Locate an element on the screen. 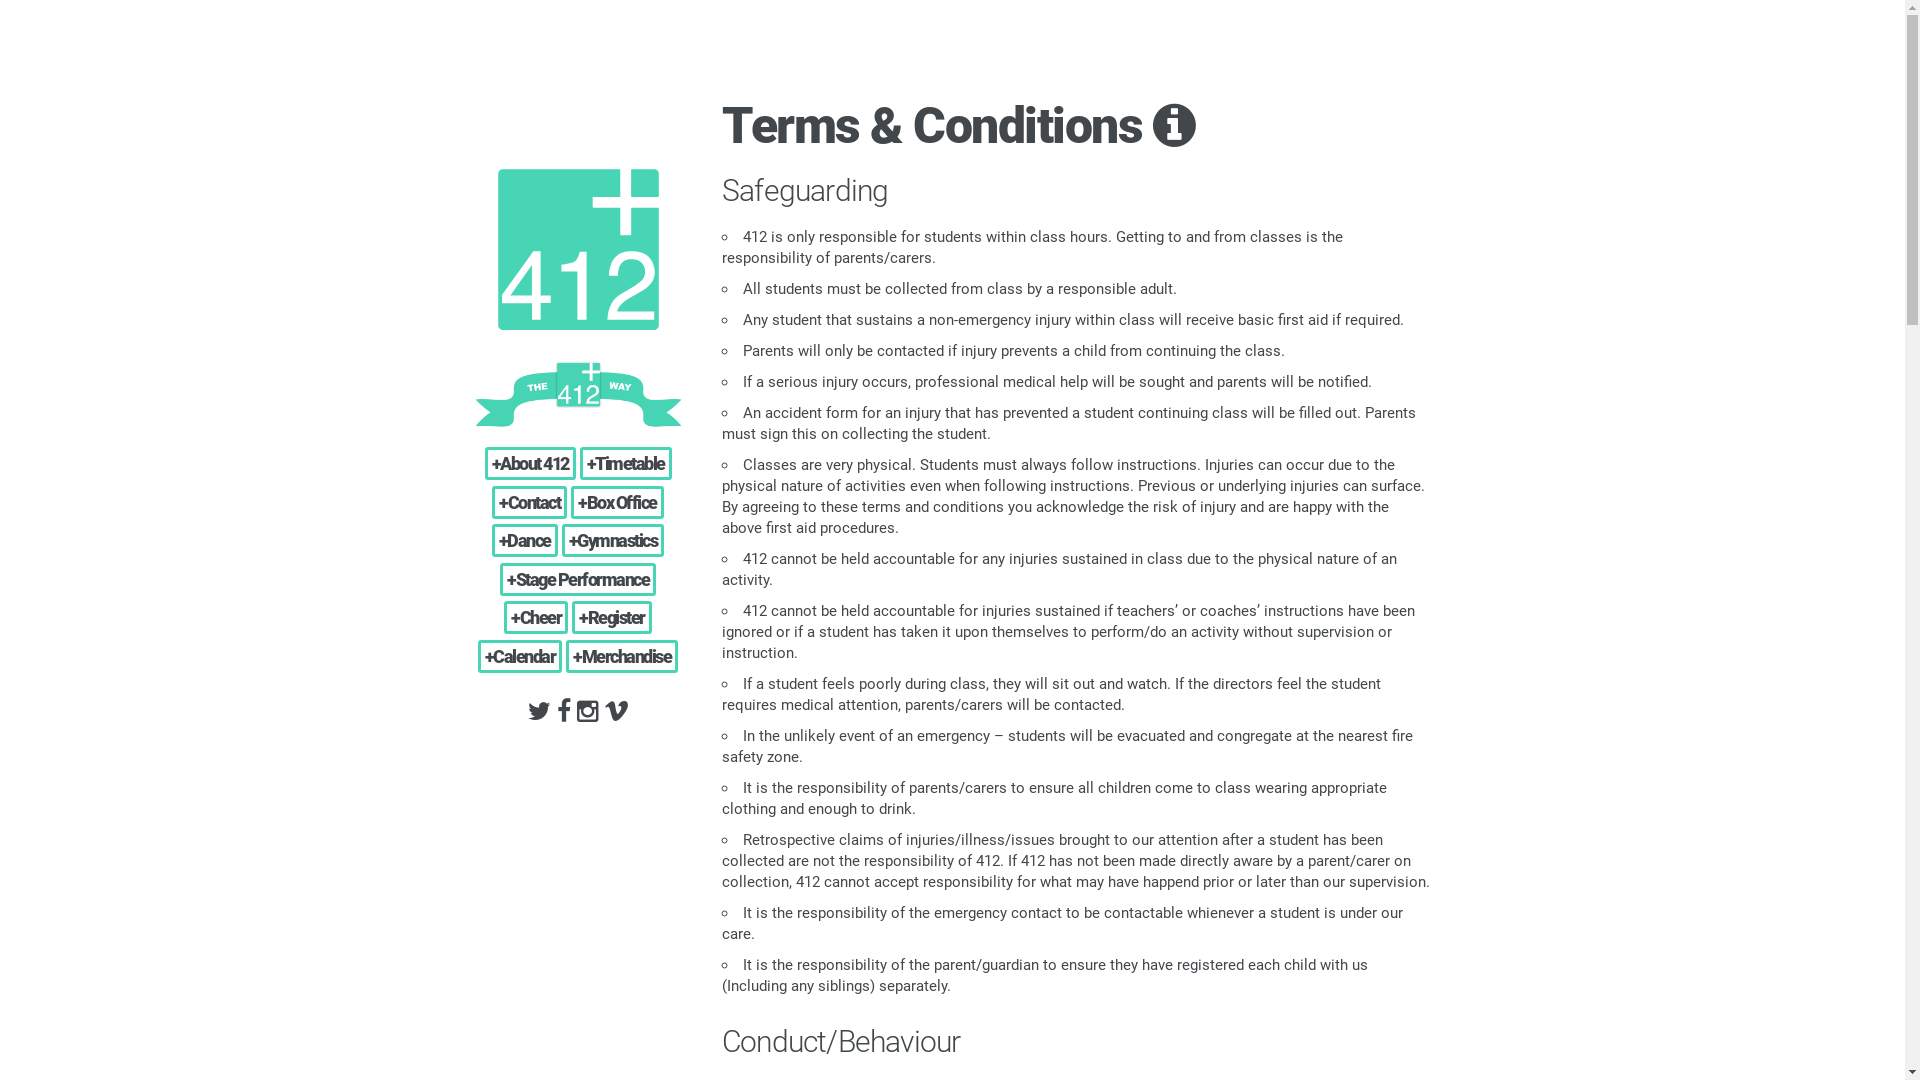 Image resolution: width=1920 pixels, height=1080 pixels. +Register is located at coordinates (612, 618).